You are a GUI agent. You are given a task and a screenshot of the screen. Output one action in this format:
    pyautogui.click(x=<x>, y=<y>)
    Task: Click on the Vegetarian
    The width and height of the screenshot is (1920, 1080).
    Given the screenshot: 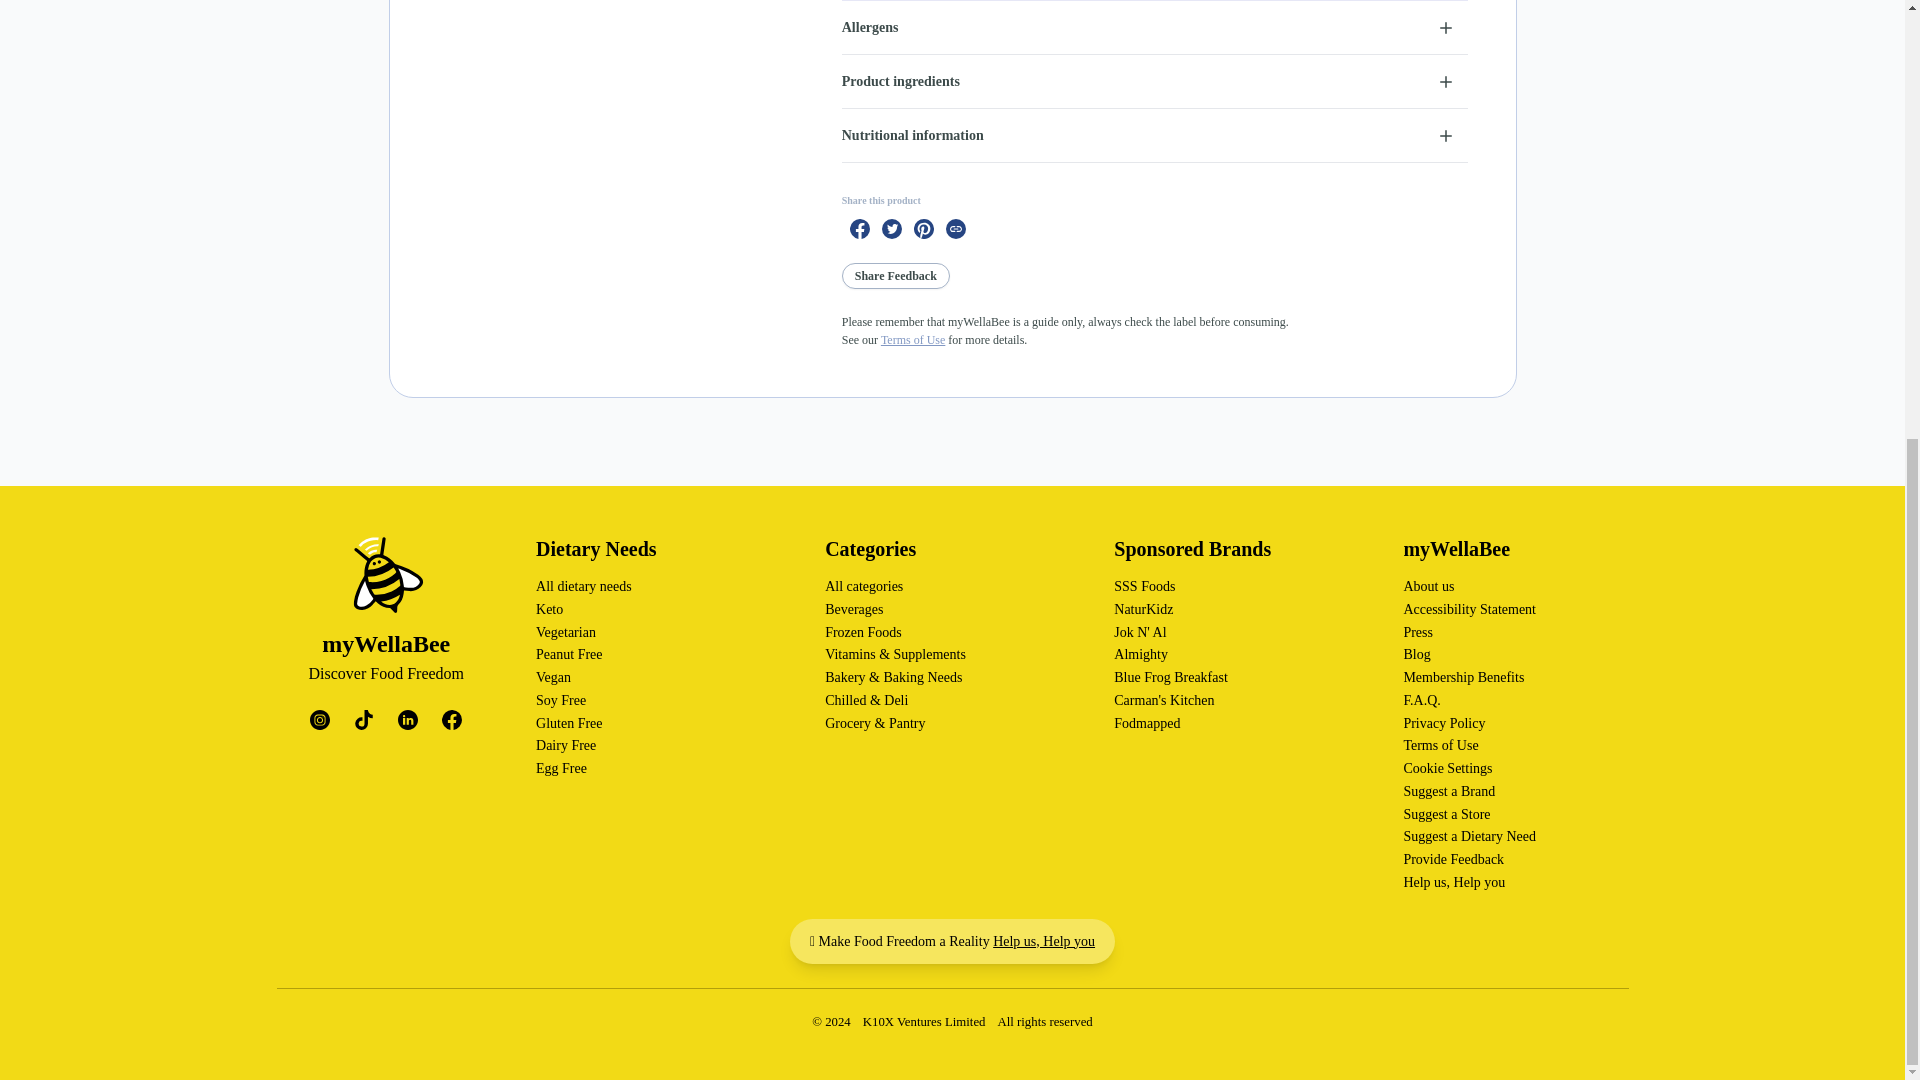 What is the action you would take?
    pyautogui.click(x=565, y=632)
    